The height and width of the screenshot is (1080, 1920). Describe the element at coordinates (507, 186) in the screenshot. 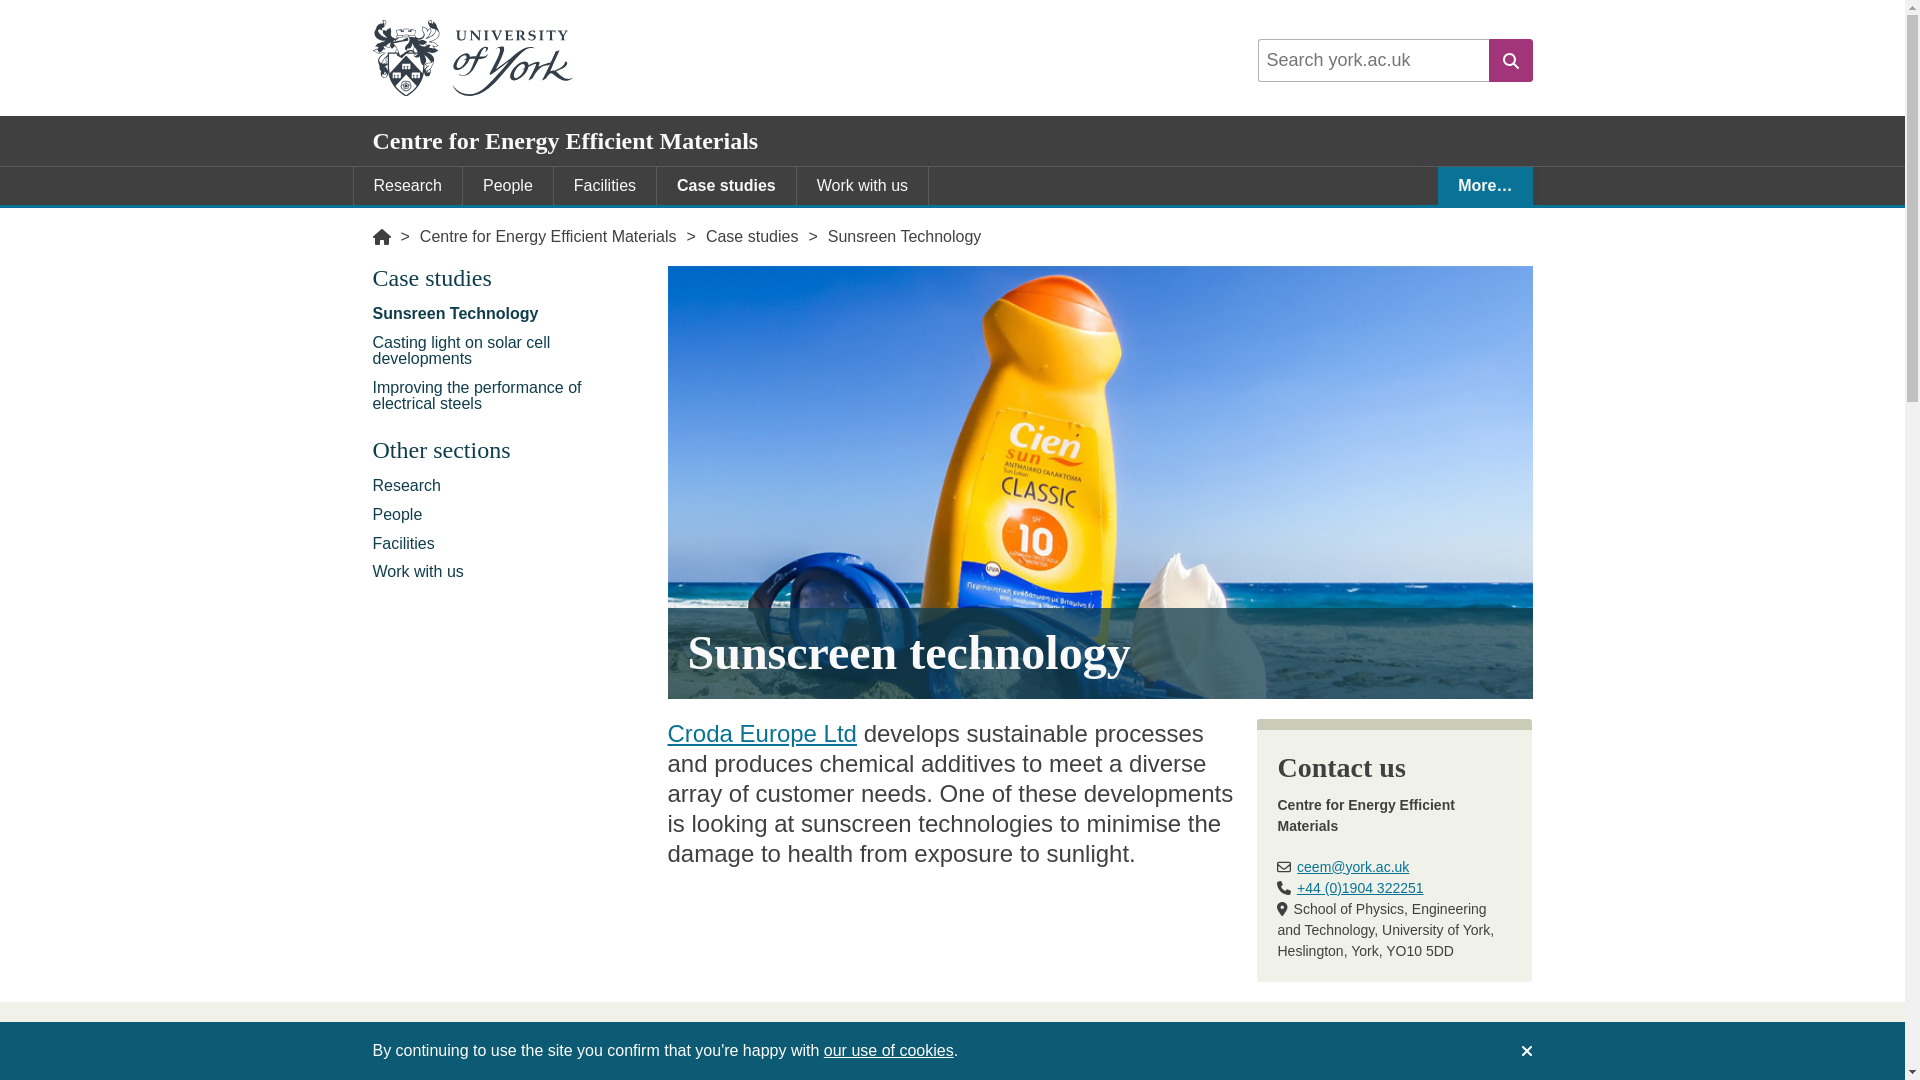

I see `People` at that location.